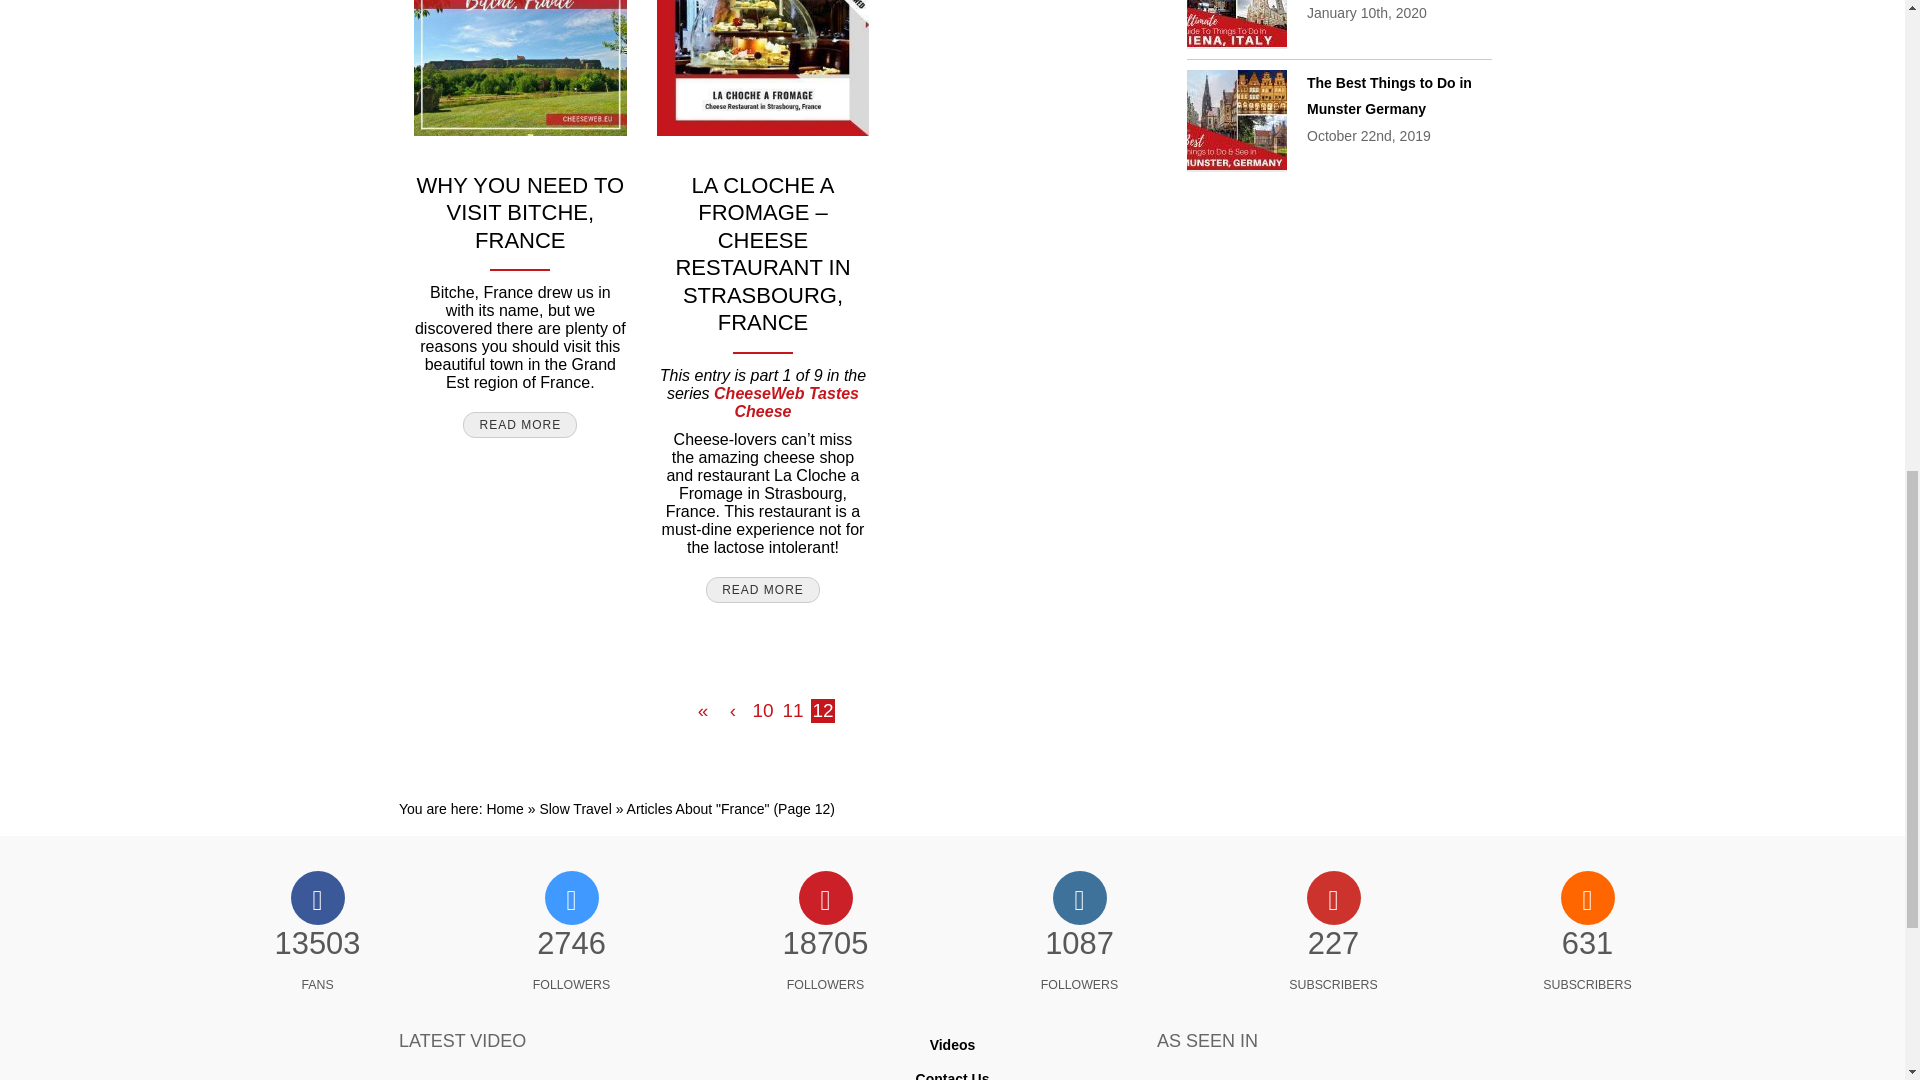 Image resolution: width=1920 pixels, height=1080 pixels. What do you see at coordinates (1236, 24) in the screenshot?
I see `The Best Things to Do in Siena Italy` at bounding box center [1236, 24].